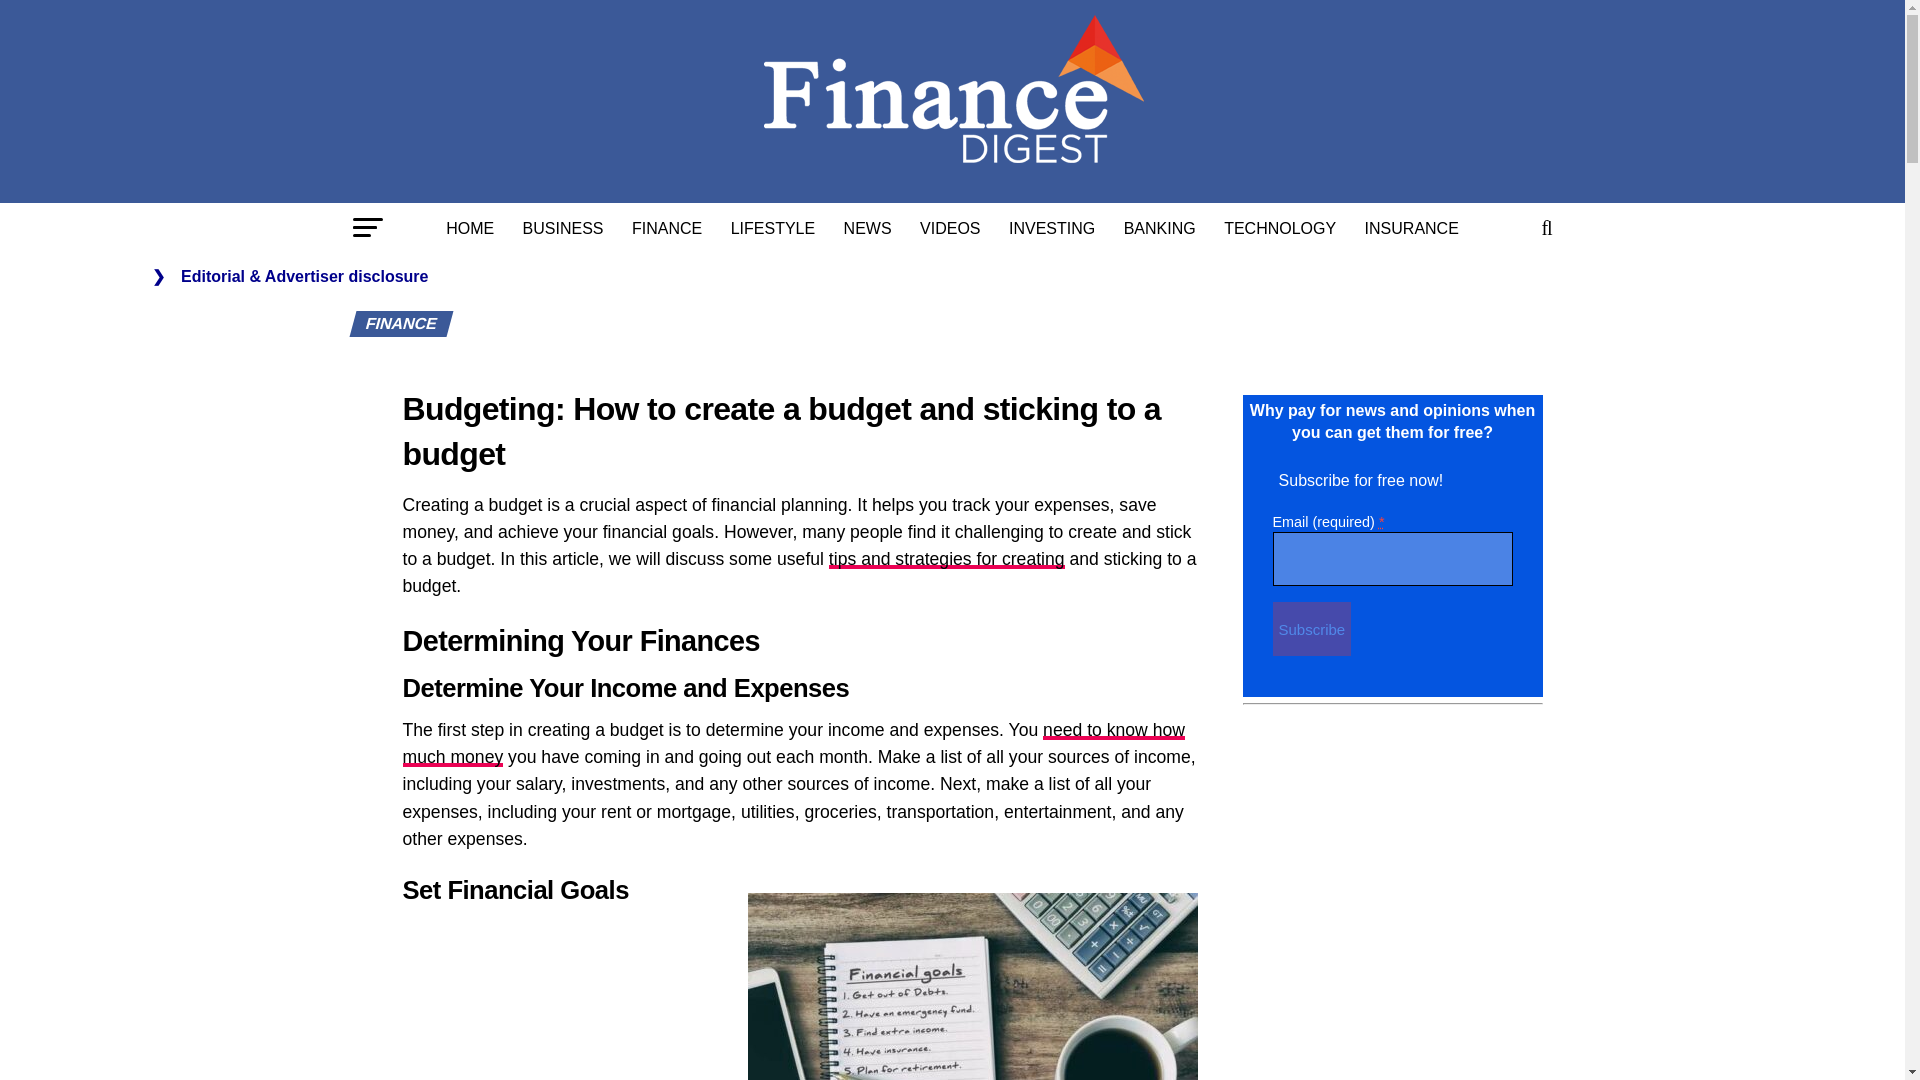 Image resolution: width=1920 pixels, height=1080 pixels. I want to click on News, so click(868, 228).